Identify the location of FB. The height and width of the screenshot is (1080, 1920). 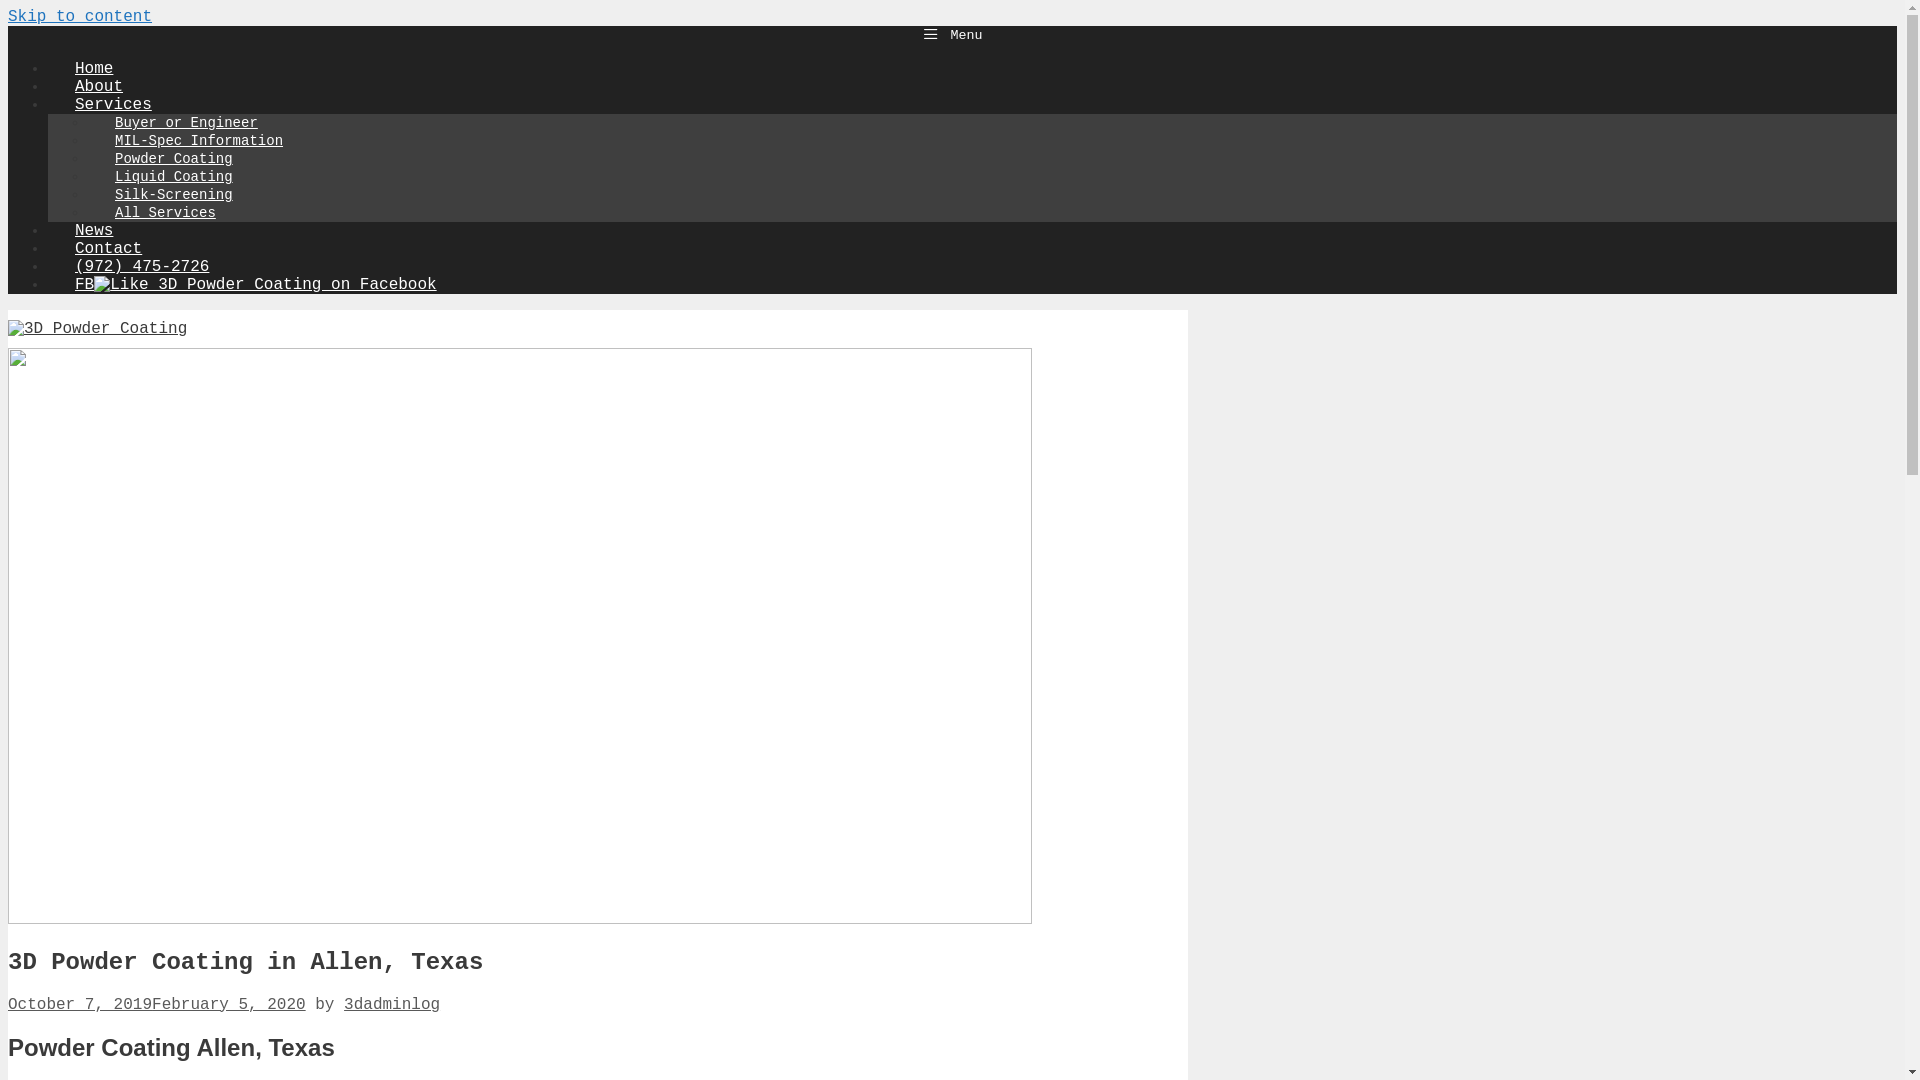
(256, 285).